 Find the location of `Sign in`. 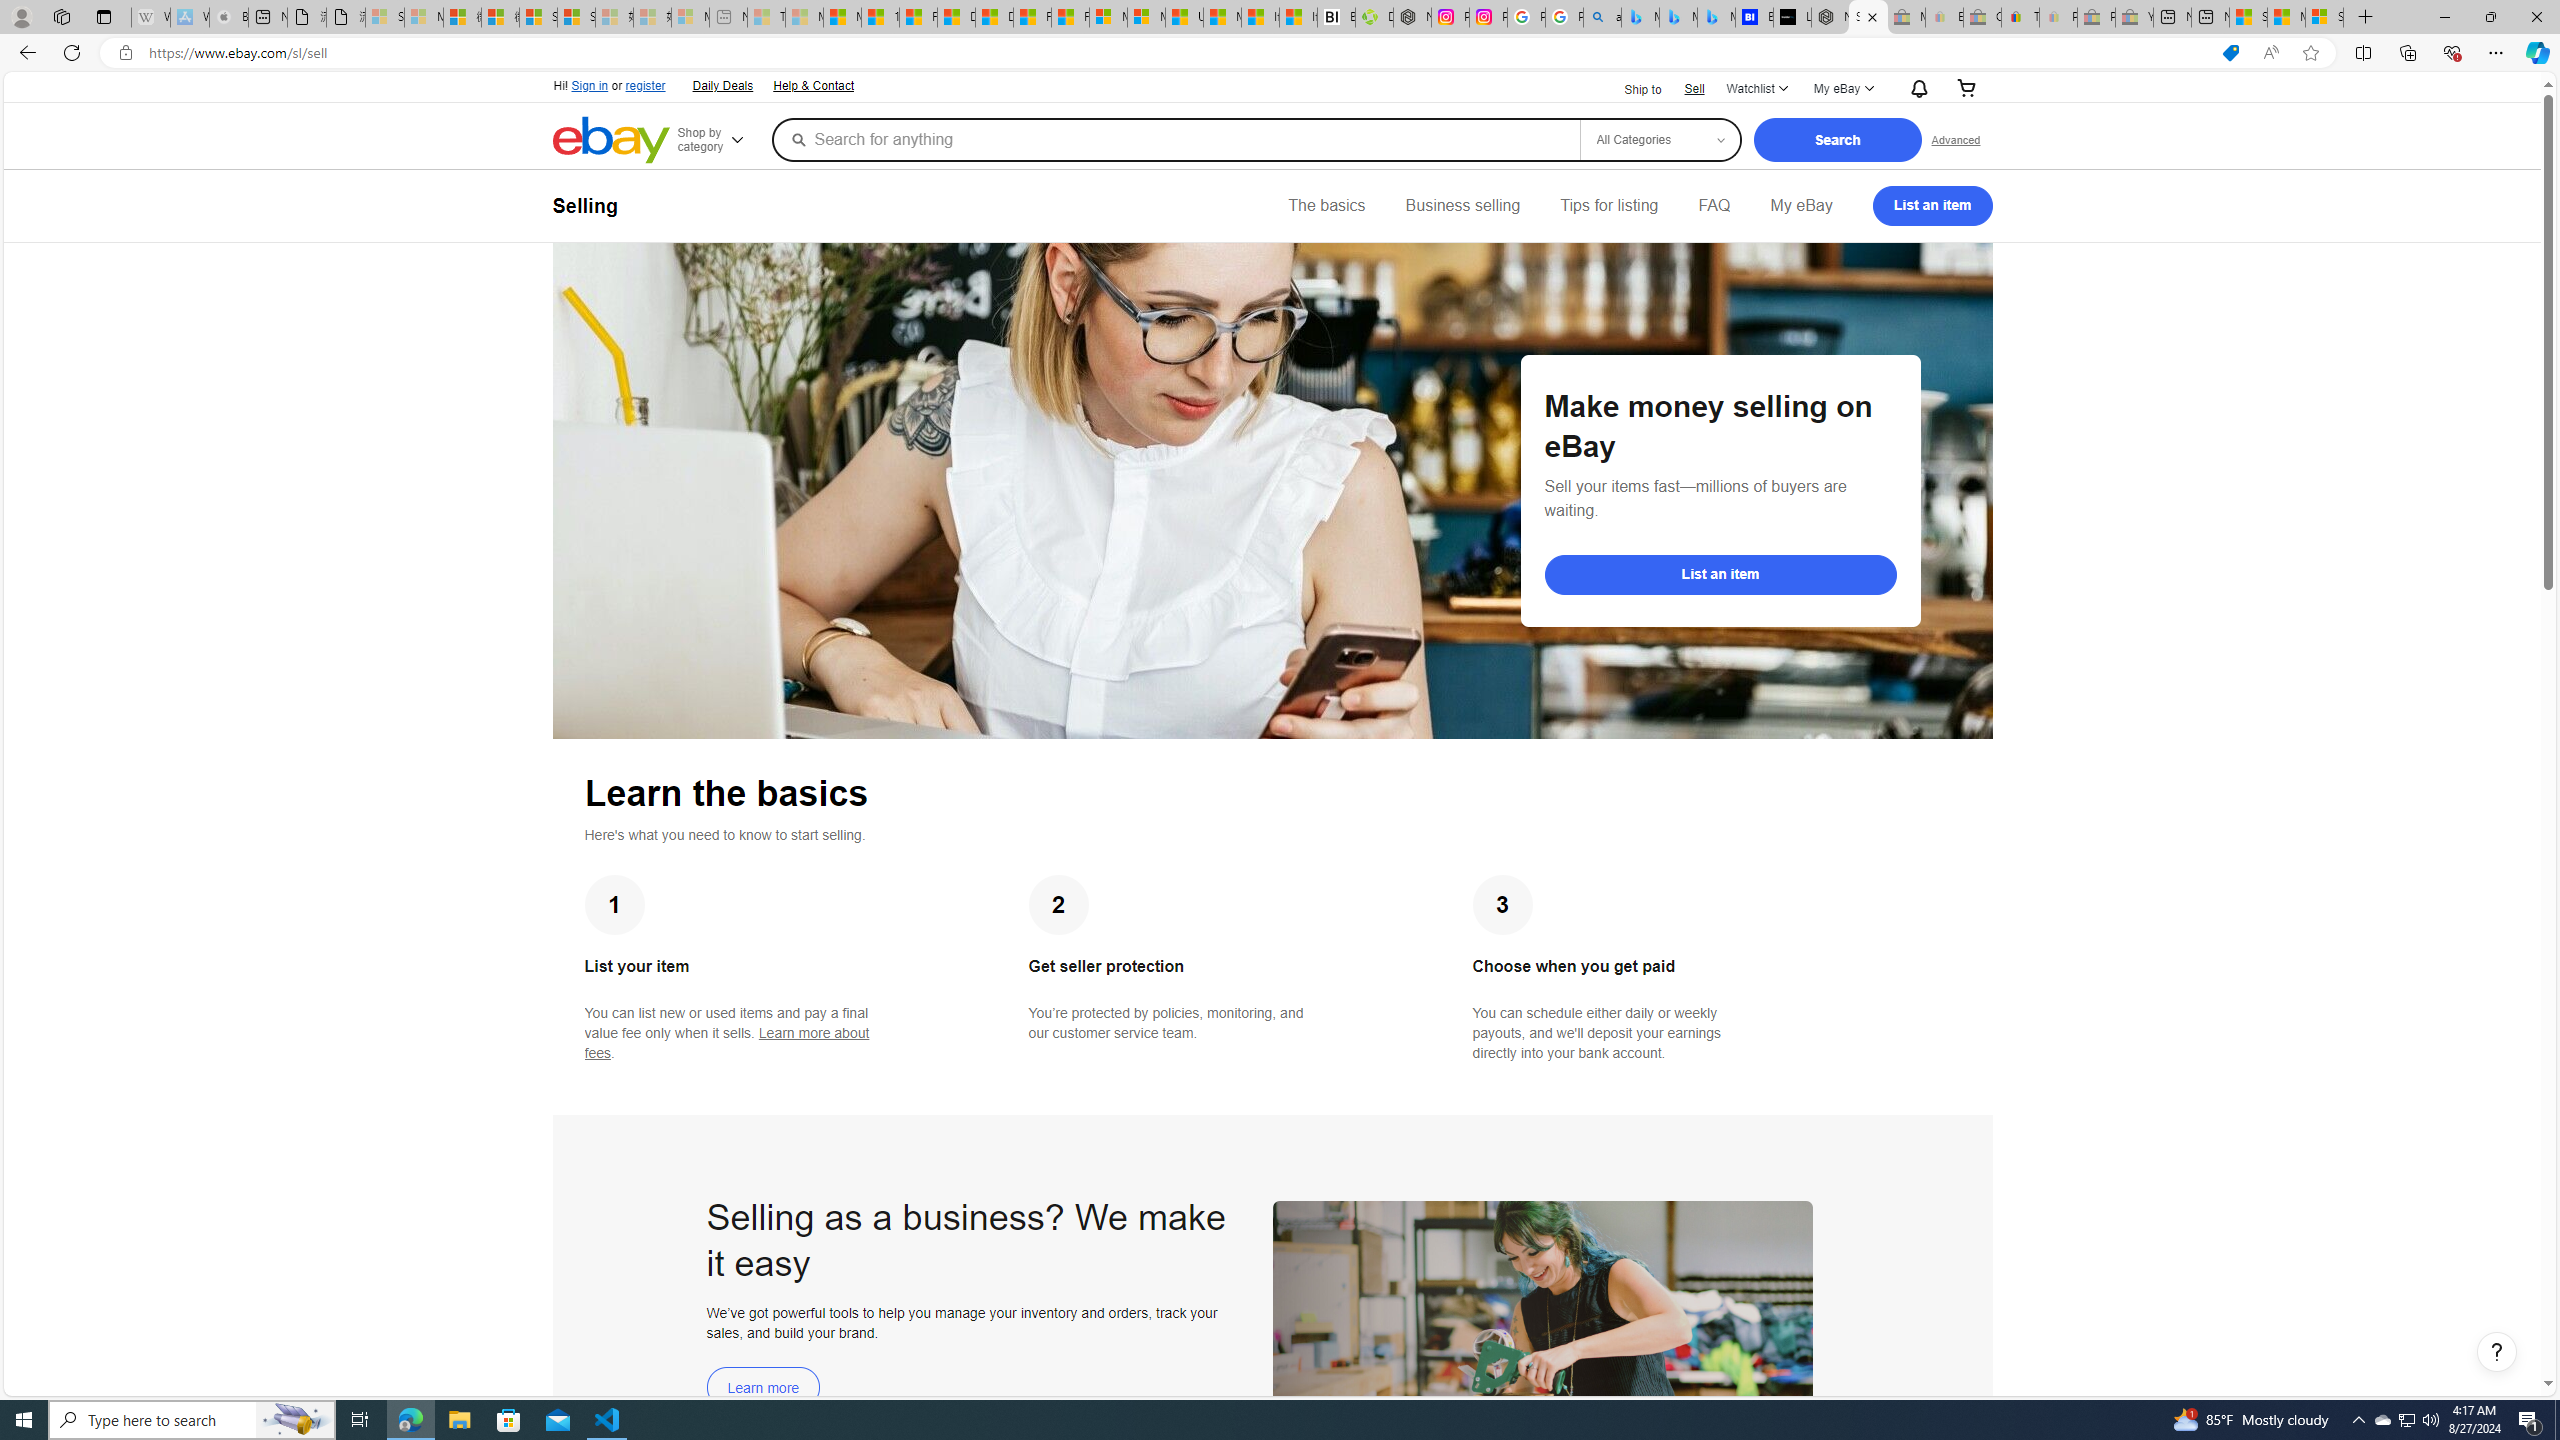

Sign in is located at coordinates (590, 86).